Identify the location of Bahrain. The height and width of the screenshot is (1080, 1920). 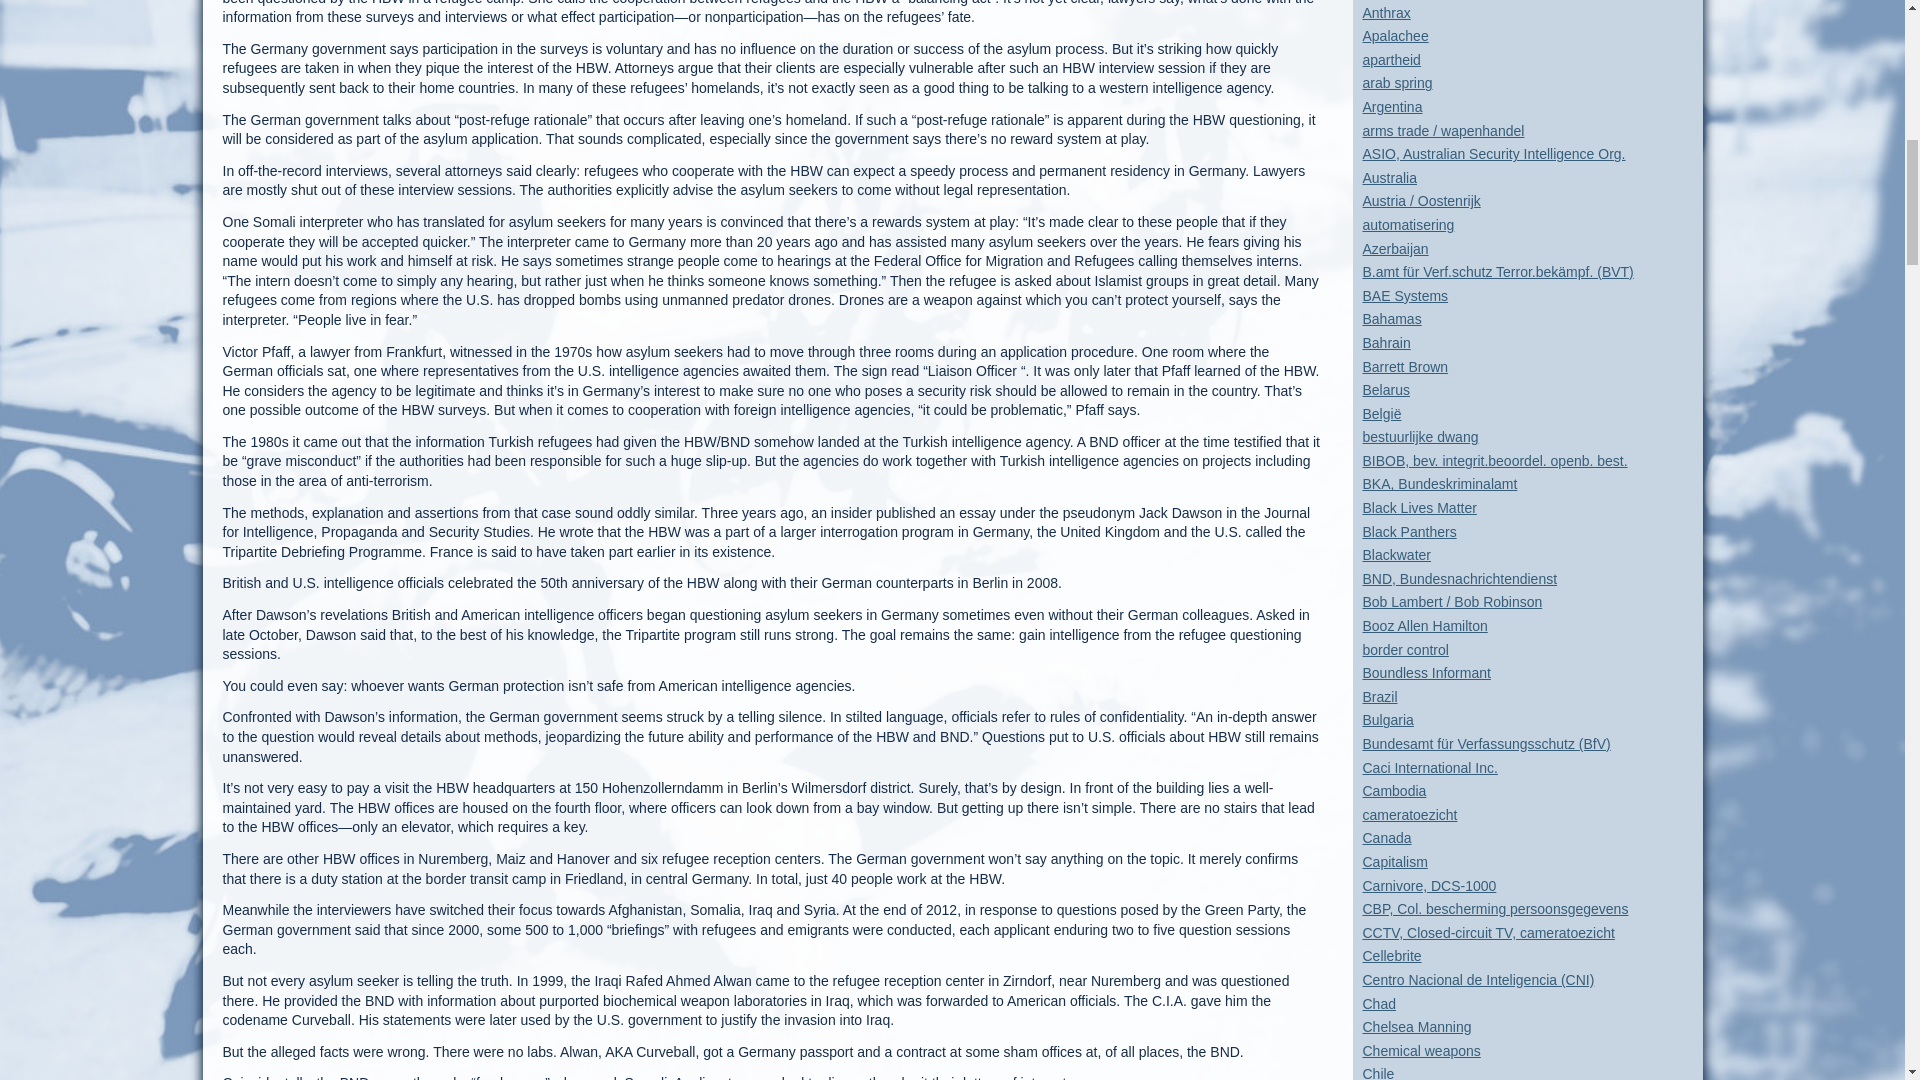
(1385, 342).